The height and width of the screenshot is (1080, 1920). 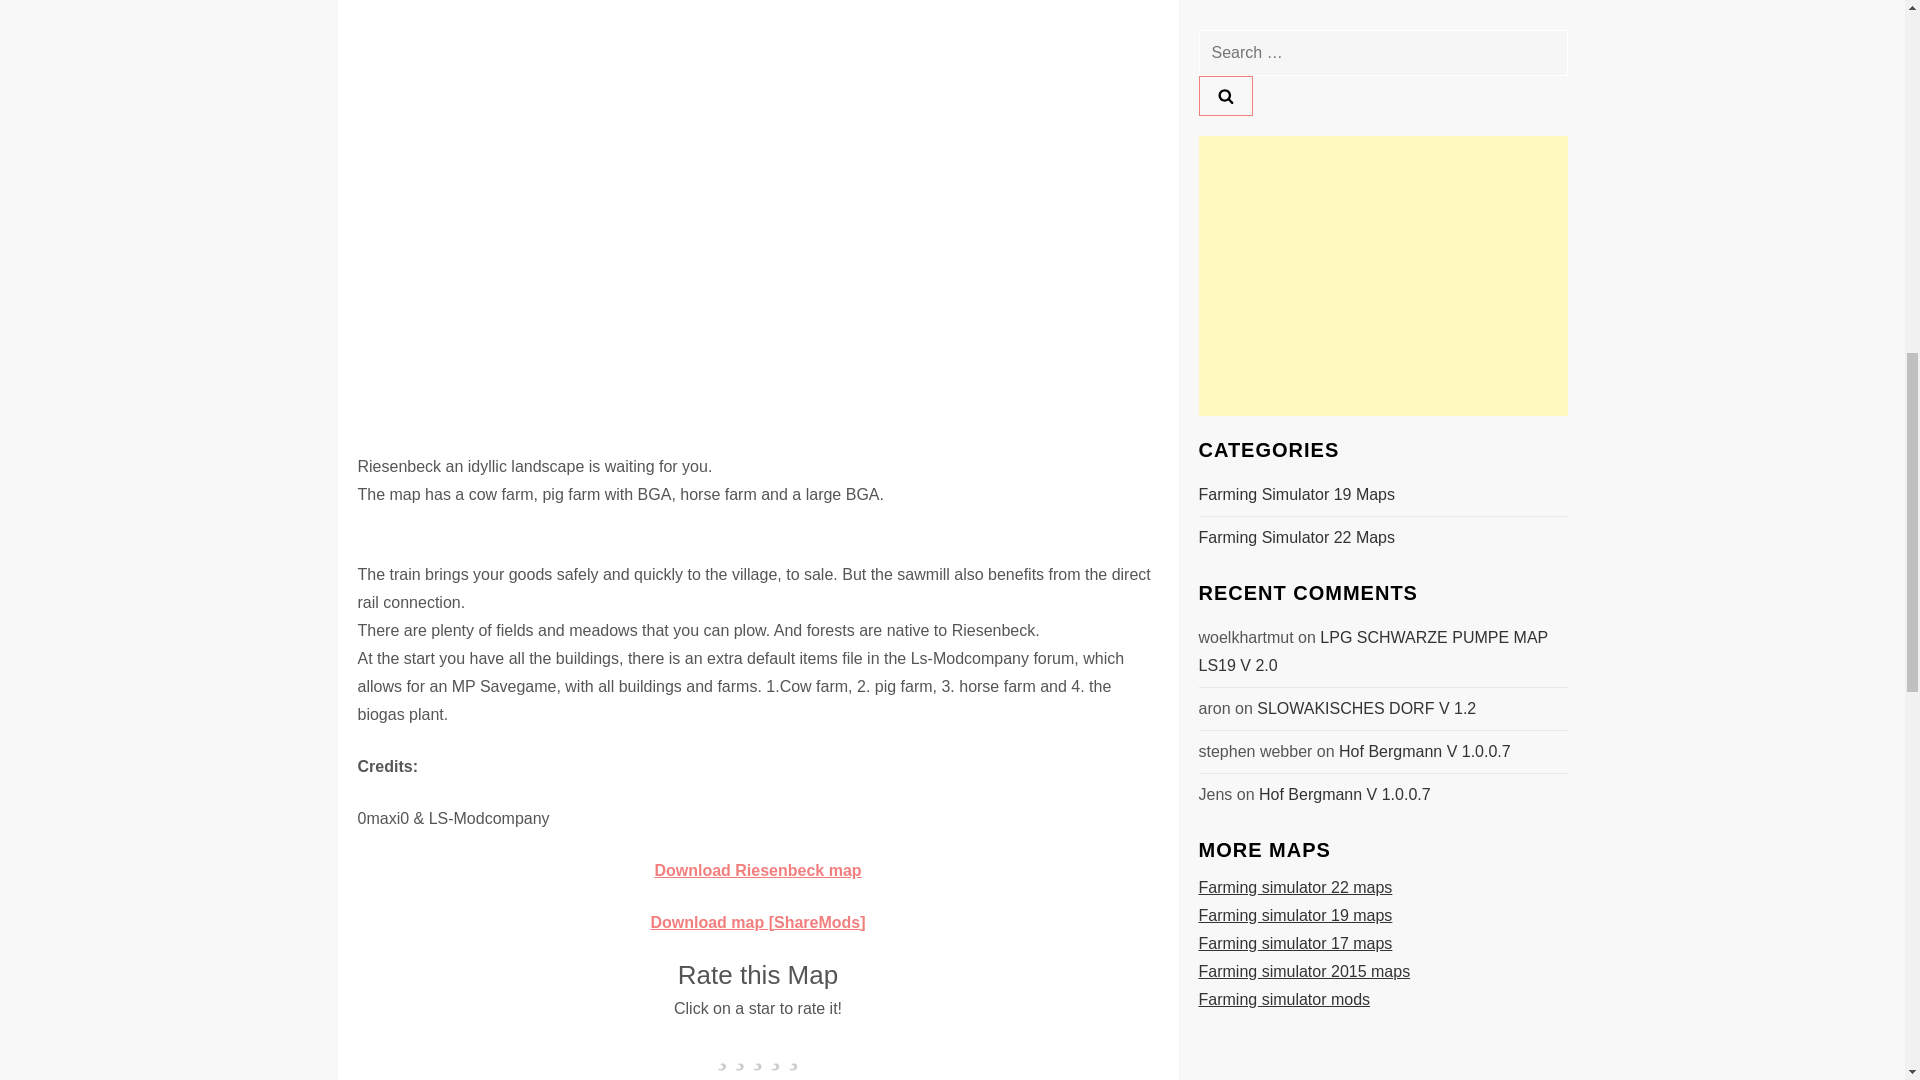 I want to click on Download modification, so click(x=758, y=922).